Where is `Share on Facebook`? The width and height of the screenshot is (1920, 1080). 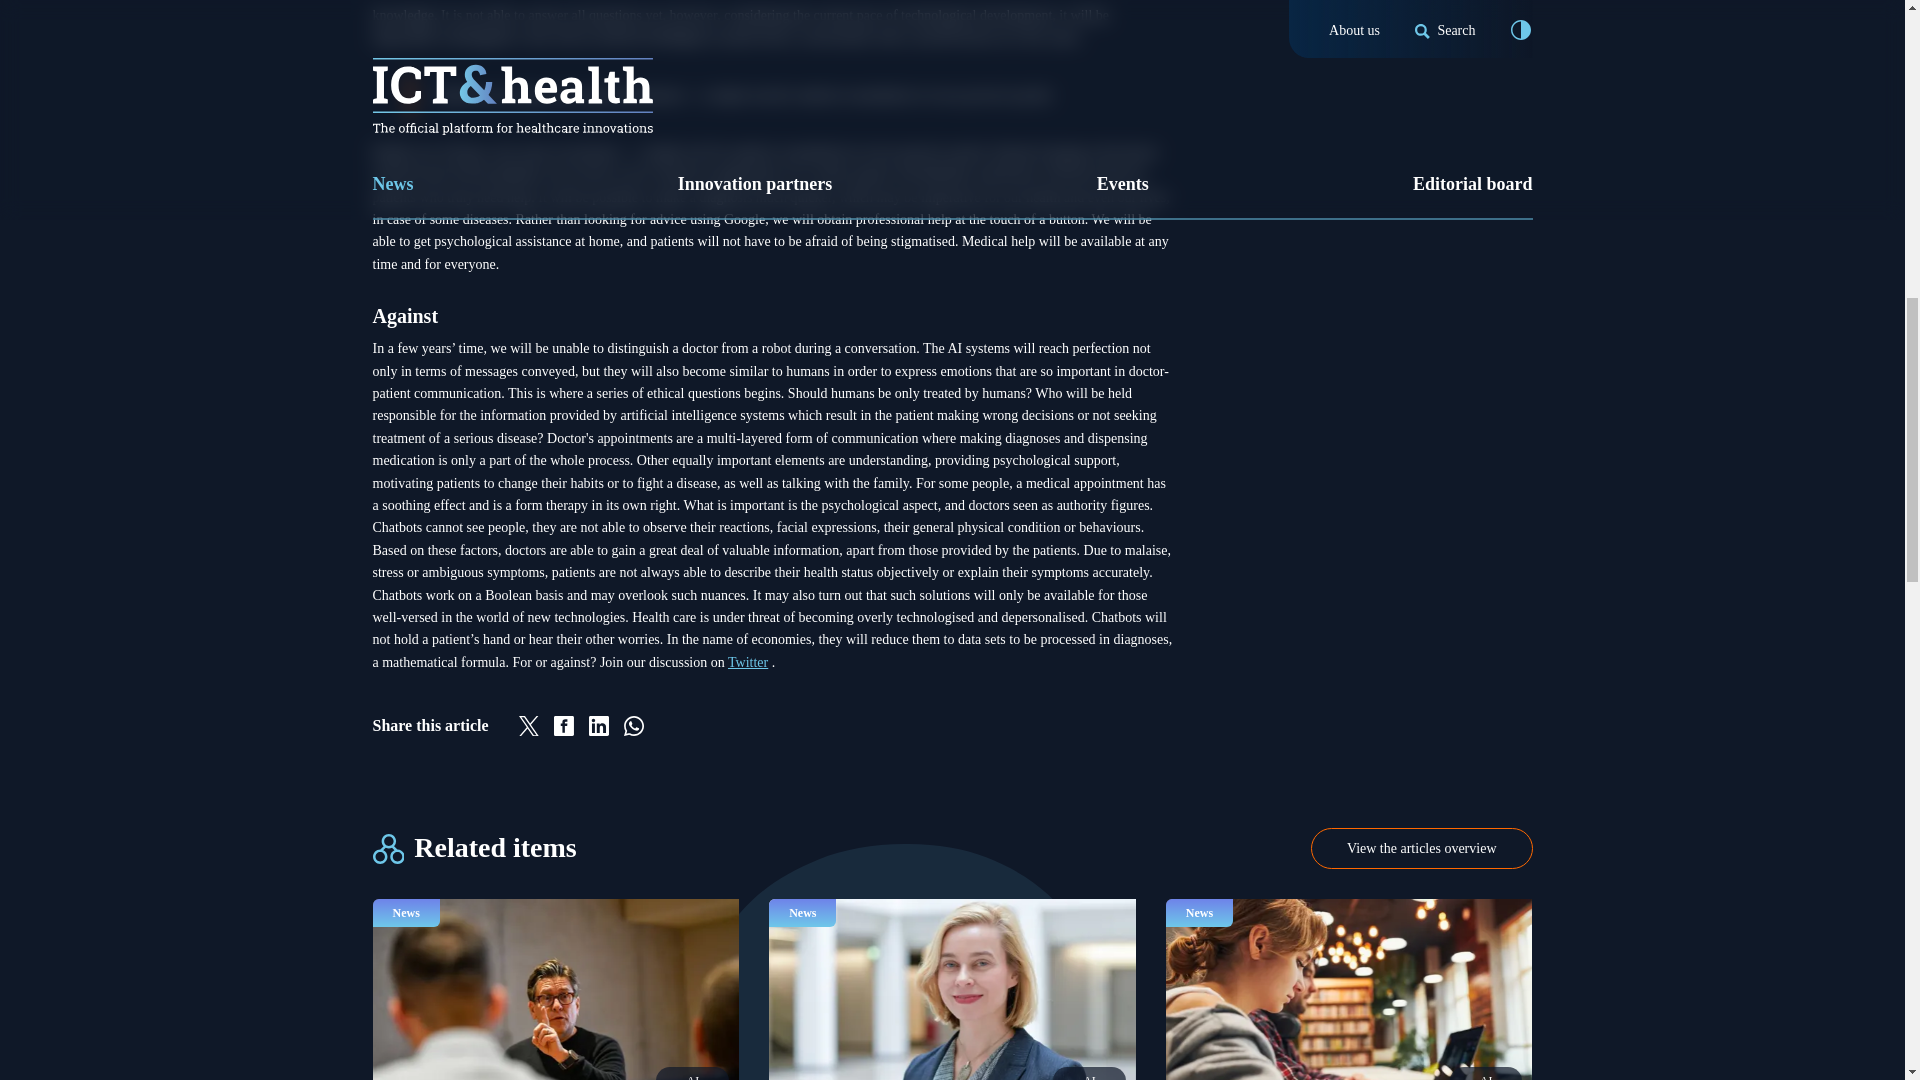 Share on Facebook is located at coordinates (564, 726).